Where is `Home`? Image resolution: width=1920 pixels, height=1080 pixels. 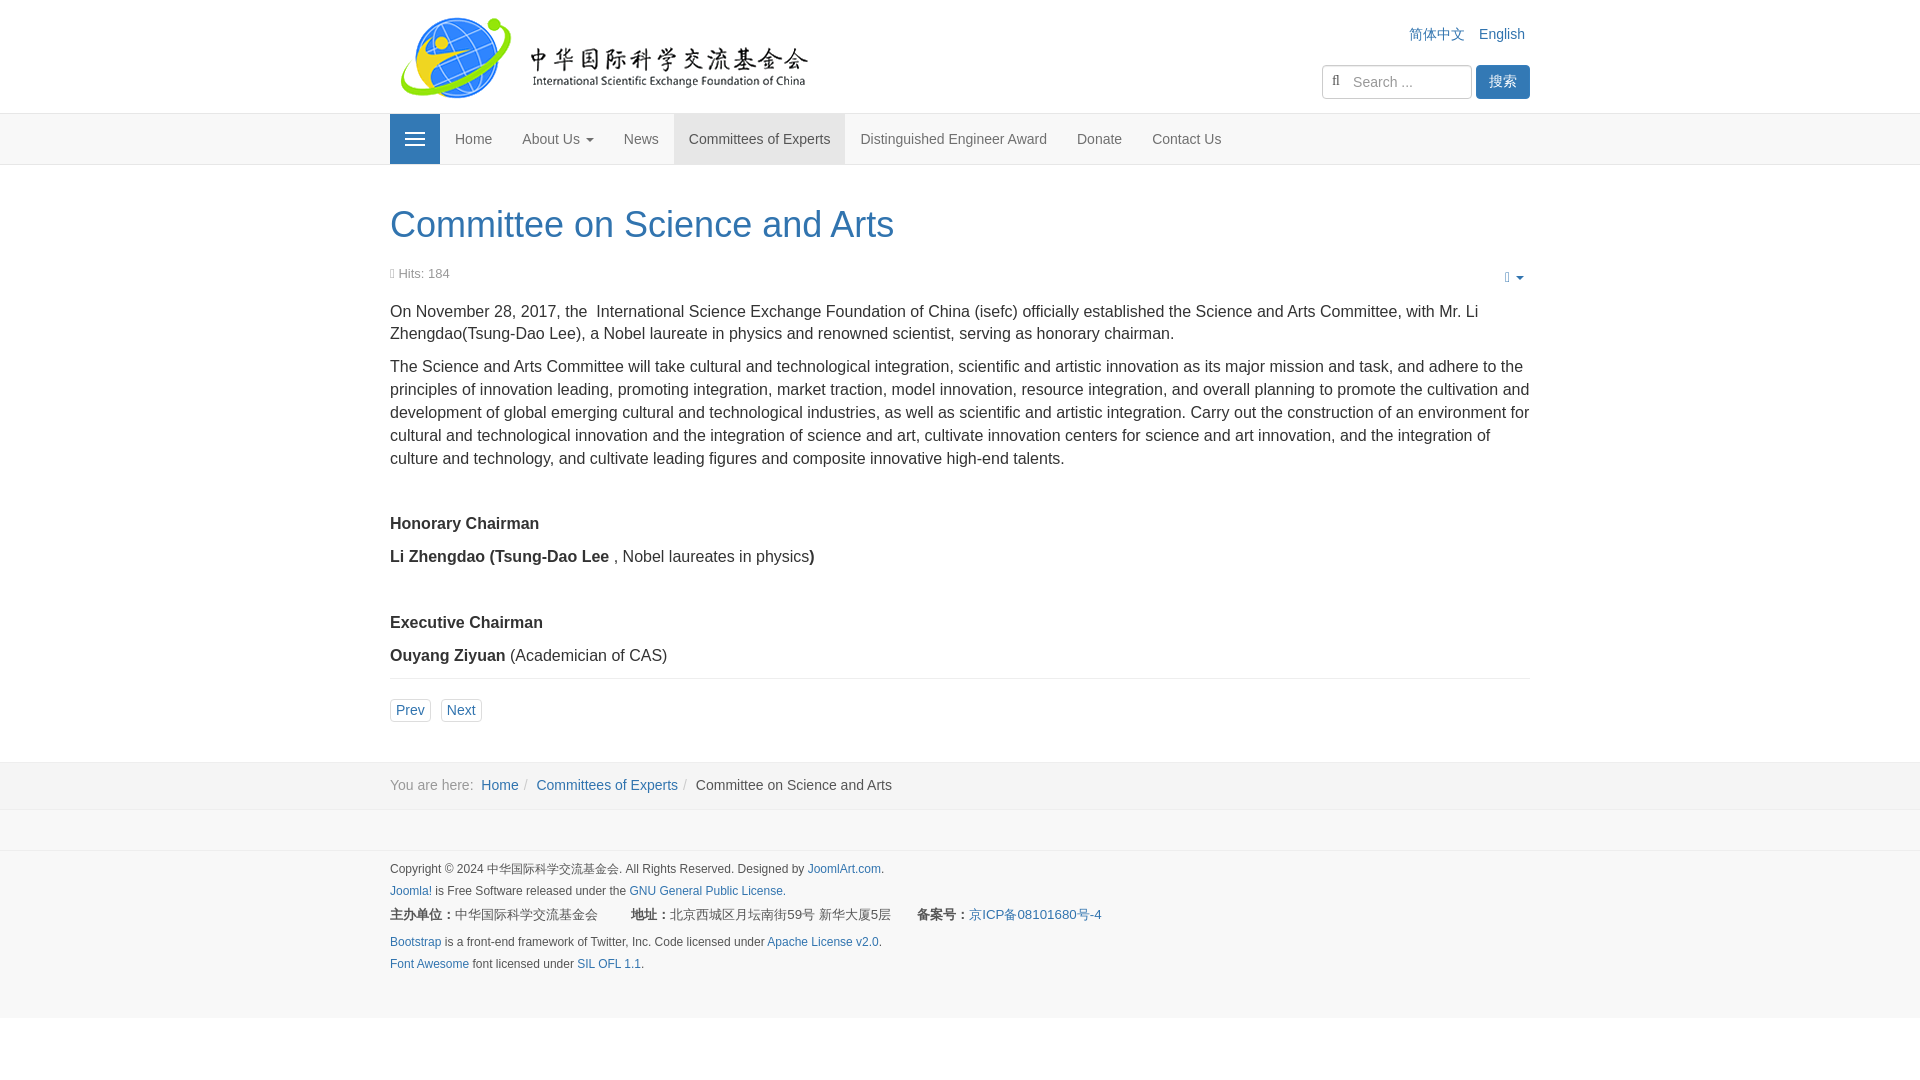 Home is located at coordinates (500, 784).